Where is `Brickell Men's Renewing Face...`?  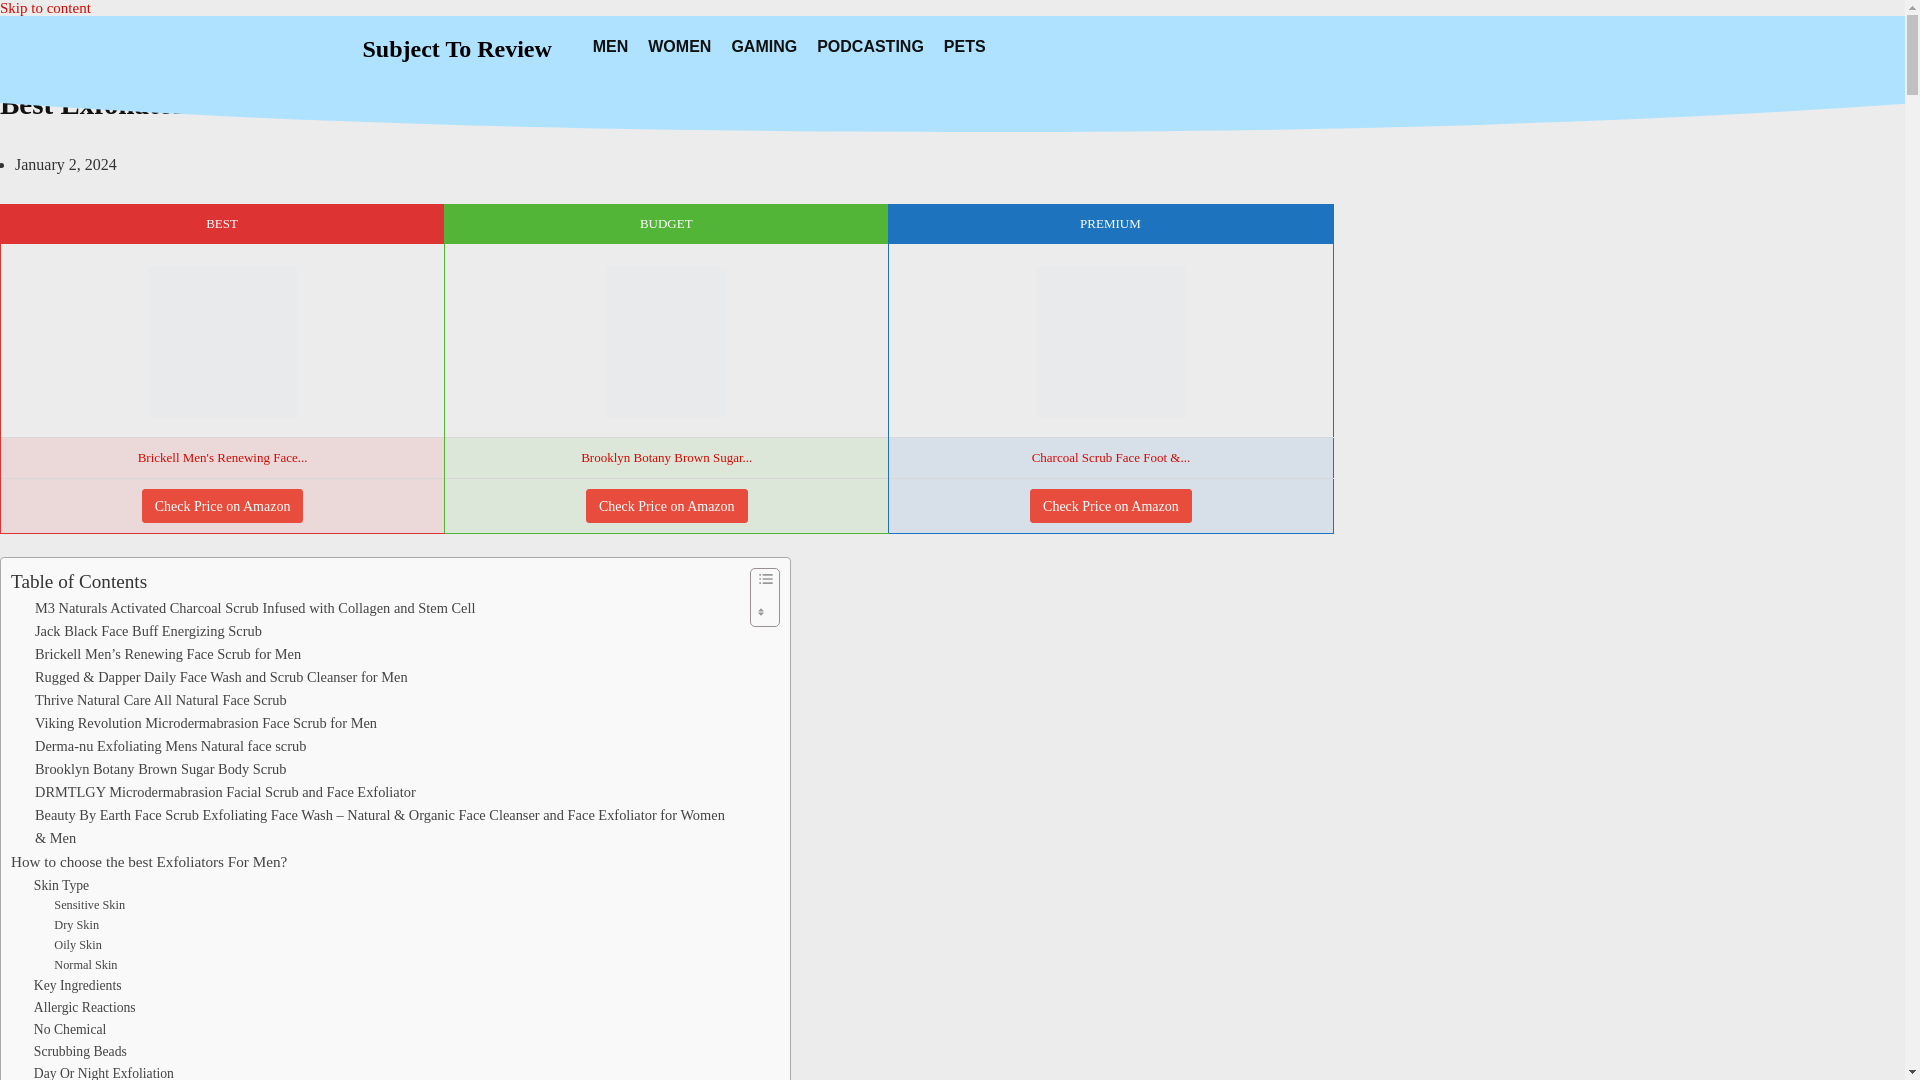 Brickell Men's Renewing Face... is located at coordinates (222, 458).